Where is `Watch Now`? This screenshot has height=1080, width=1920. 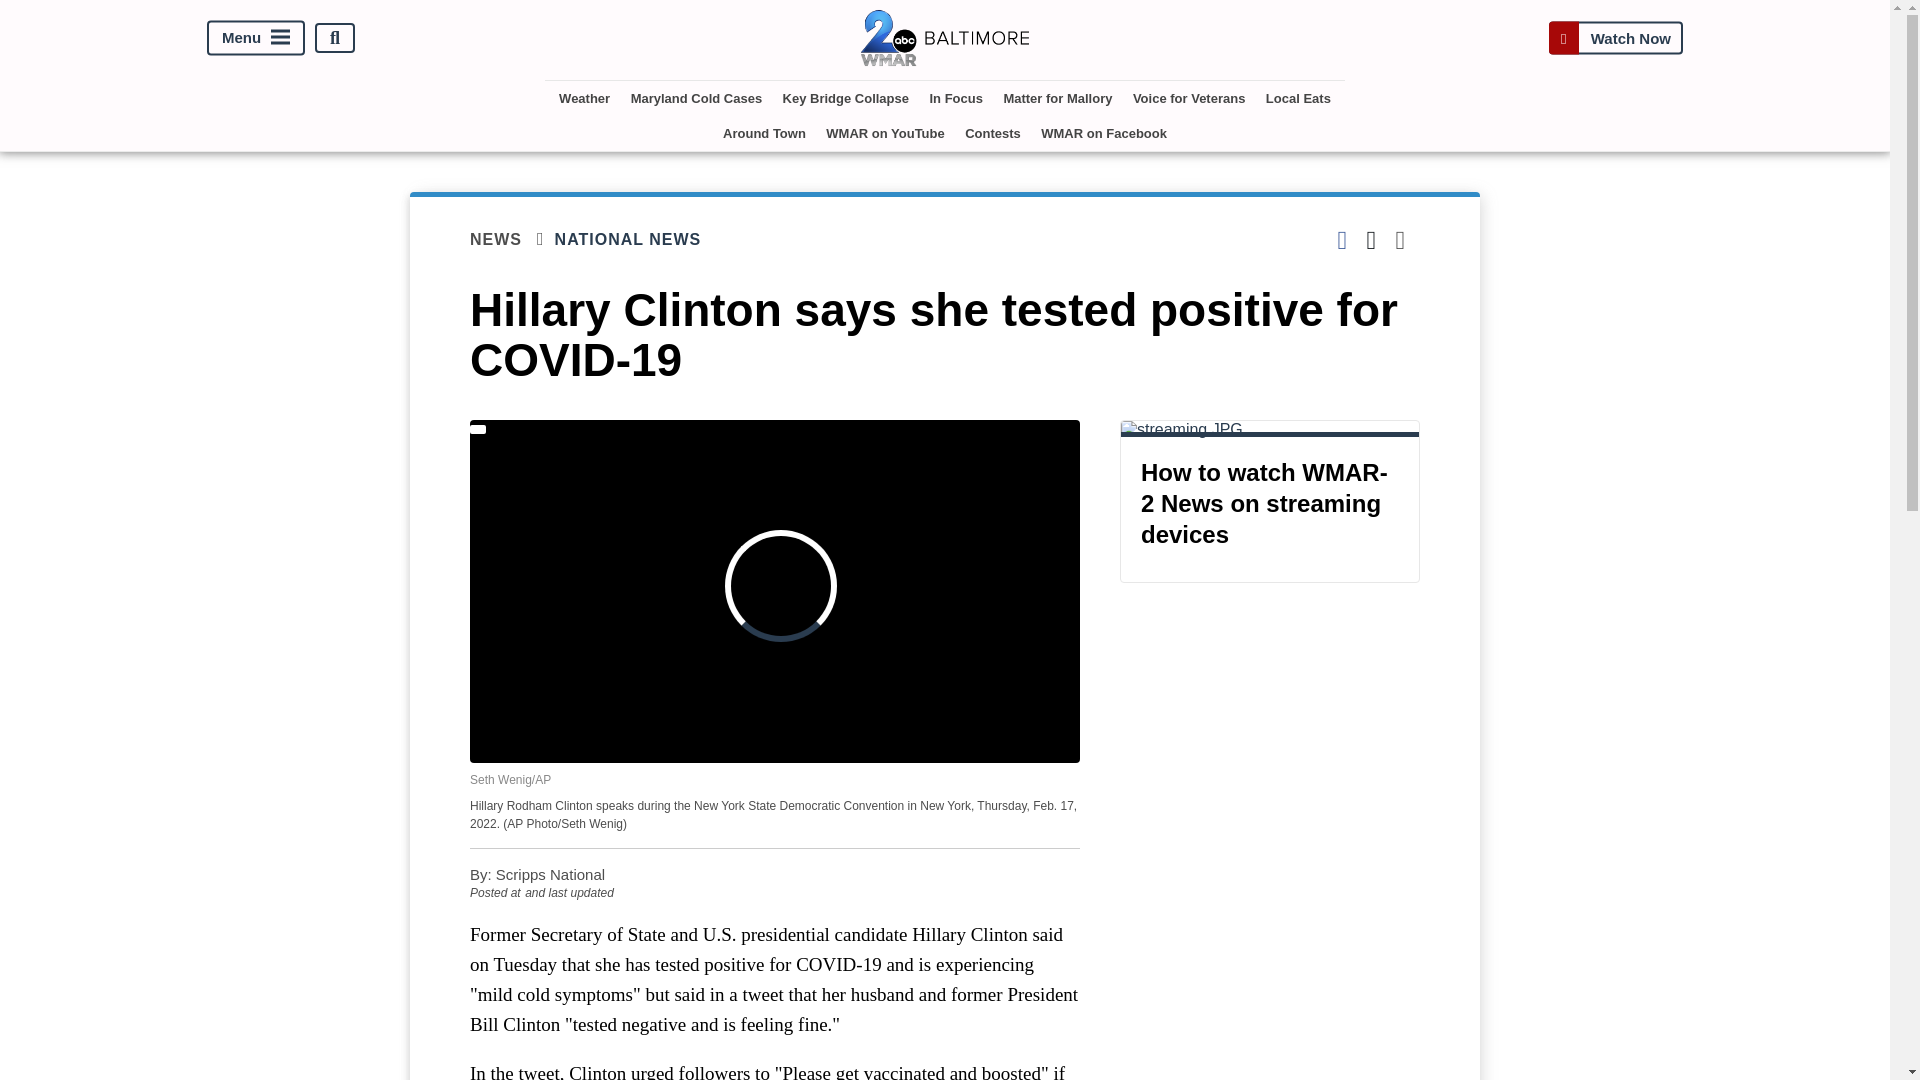 Watch Now is located at coordinates (1615, 38).